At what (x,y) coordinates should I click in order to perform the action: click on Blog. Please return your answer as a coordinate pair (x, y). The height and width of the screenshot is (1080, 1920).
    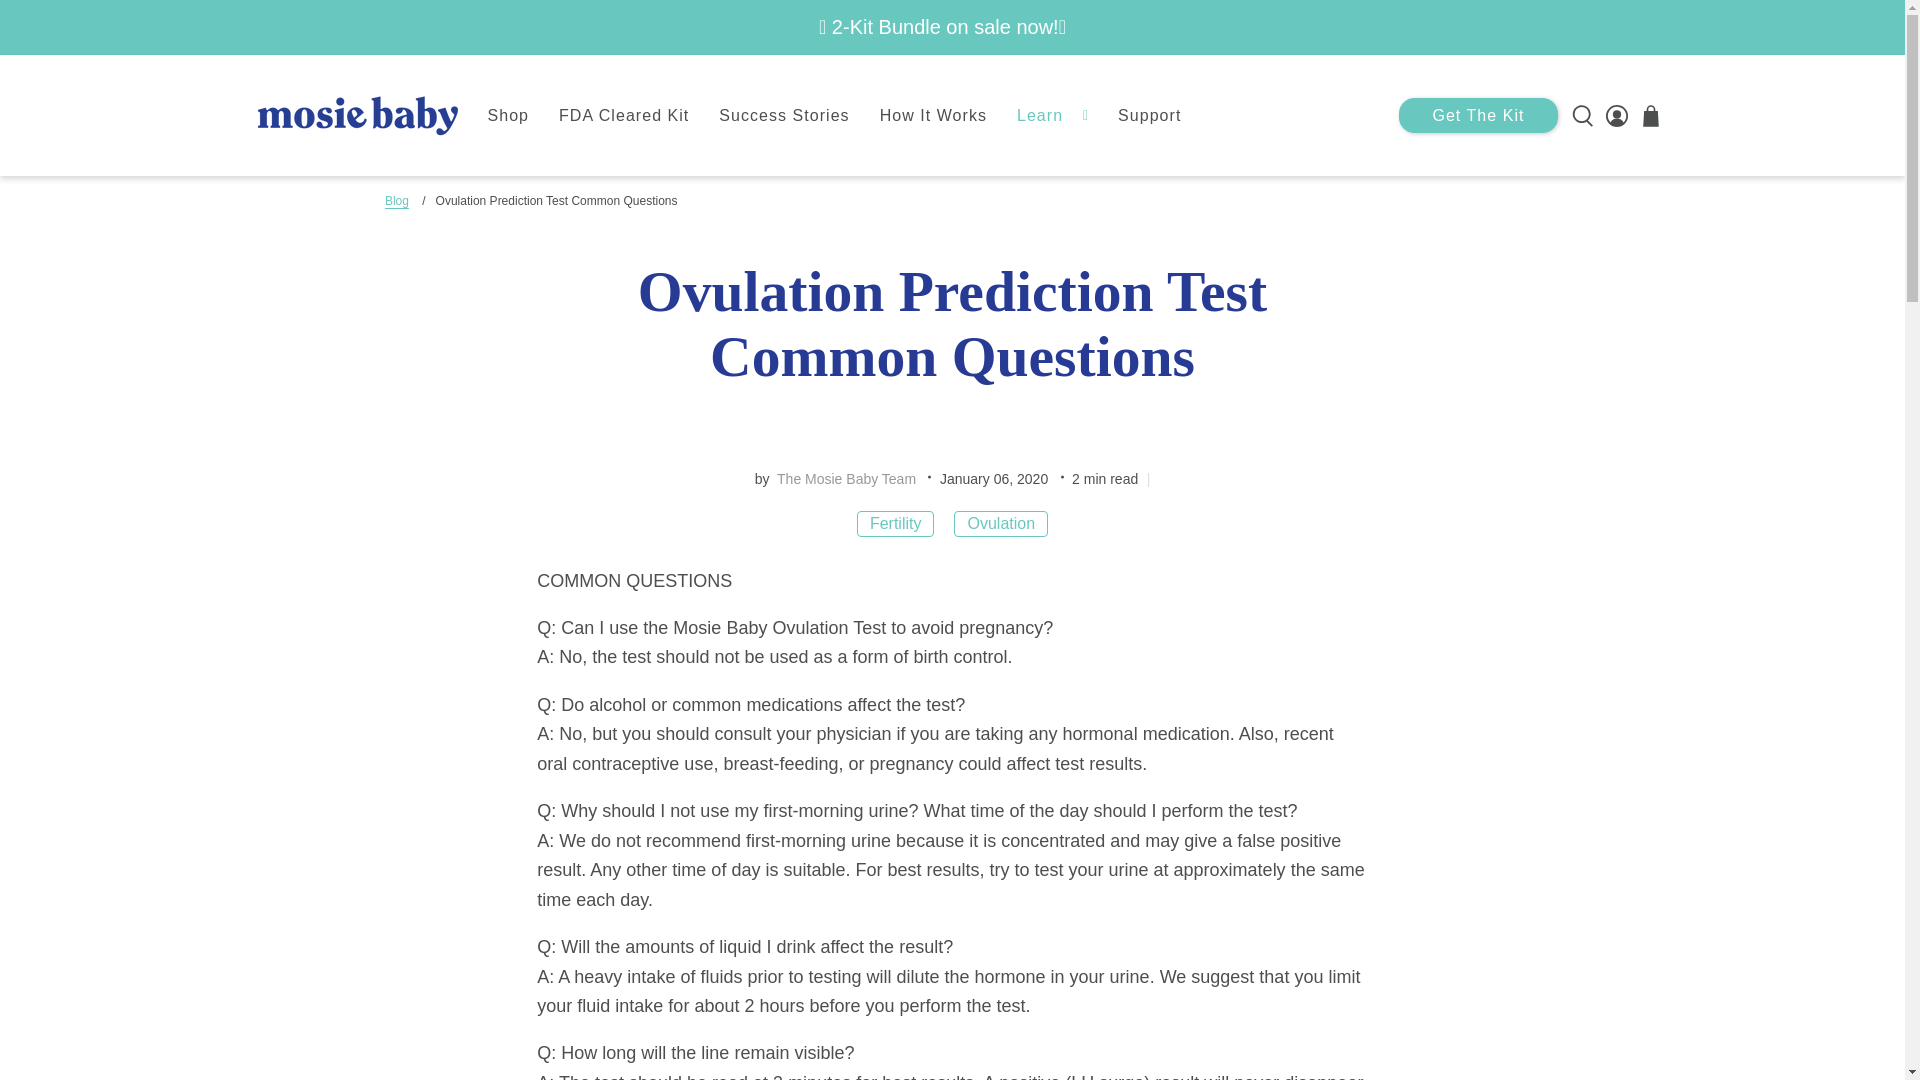
    Looking at the image, I should click on (396, 202).